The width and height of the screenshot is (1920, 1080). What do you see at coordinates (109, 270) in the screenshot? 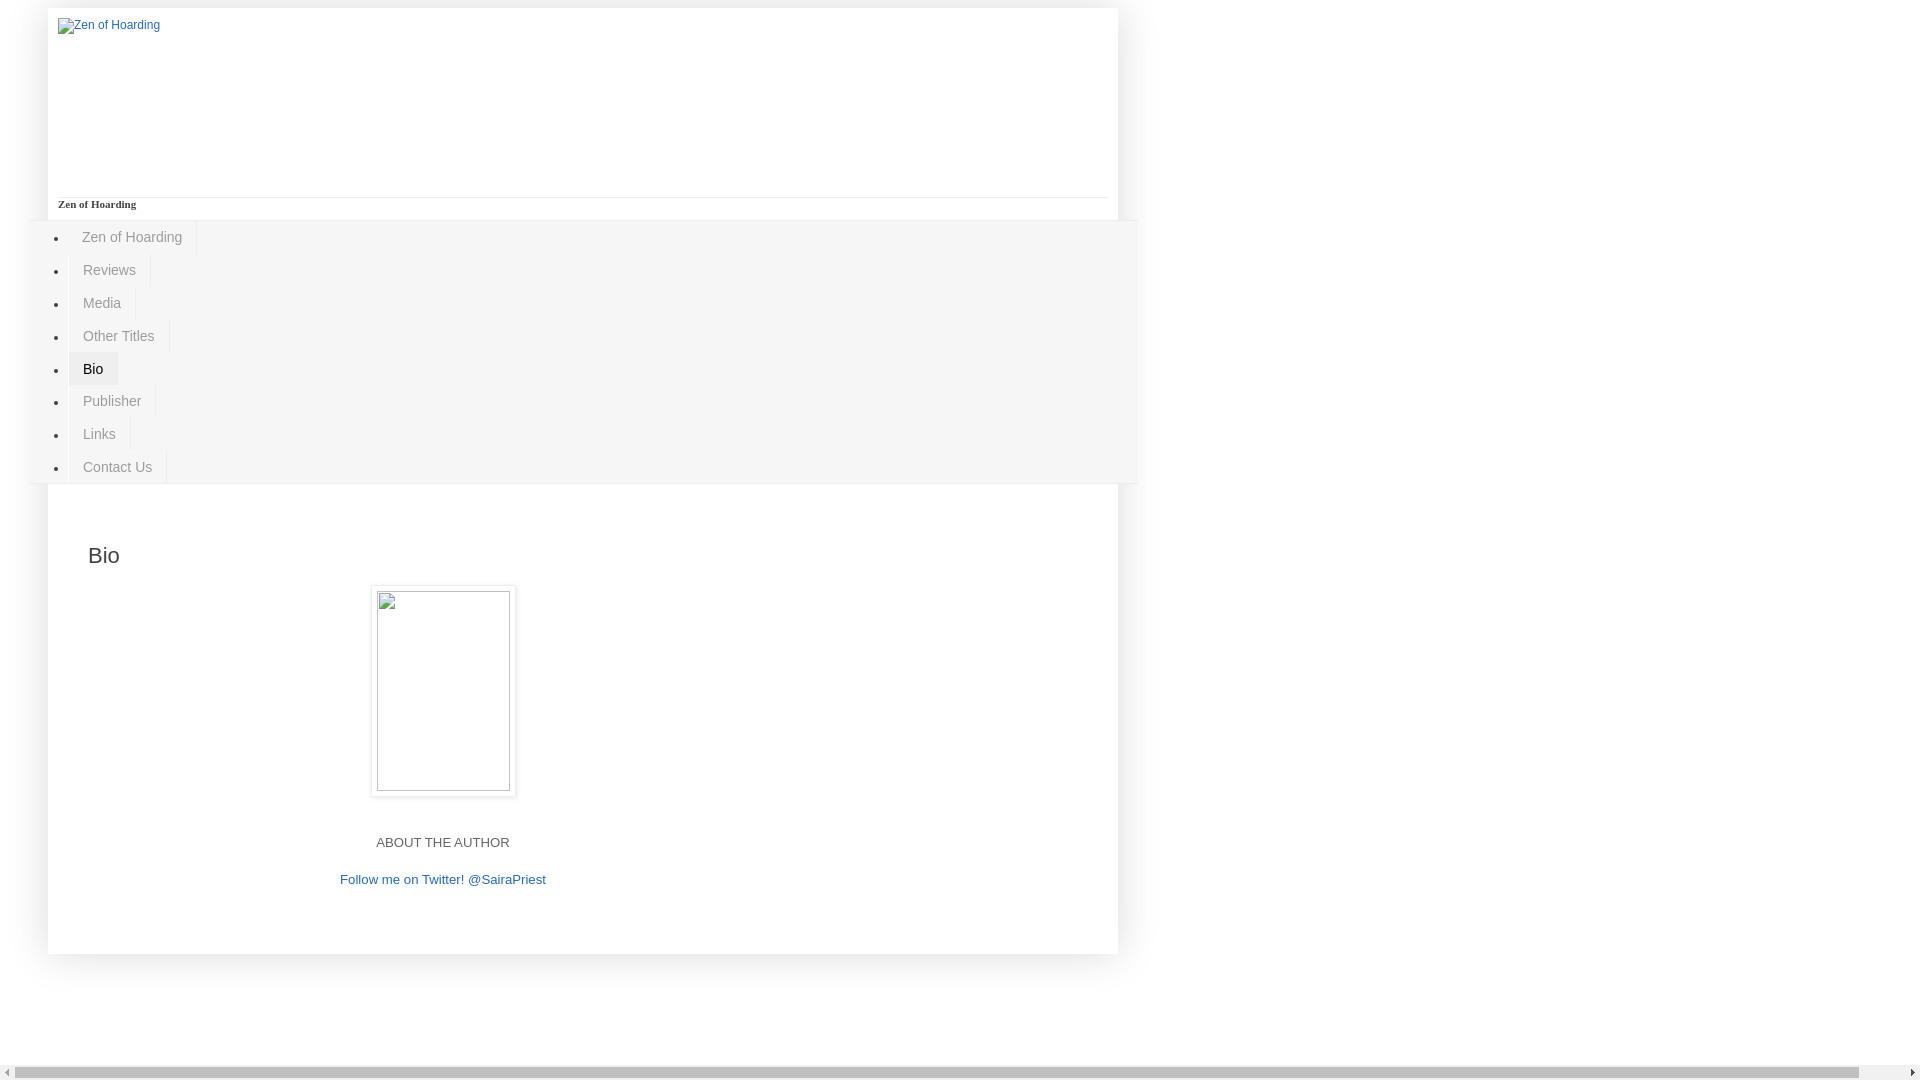
I see `Reviews` at bounding box center [109, 270].